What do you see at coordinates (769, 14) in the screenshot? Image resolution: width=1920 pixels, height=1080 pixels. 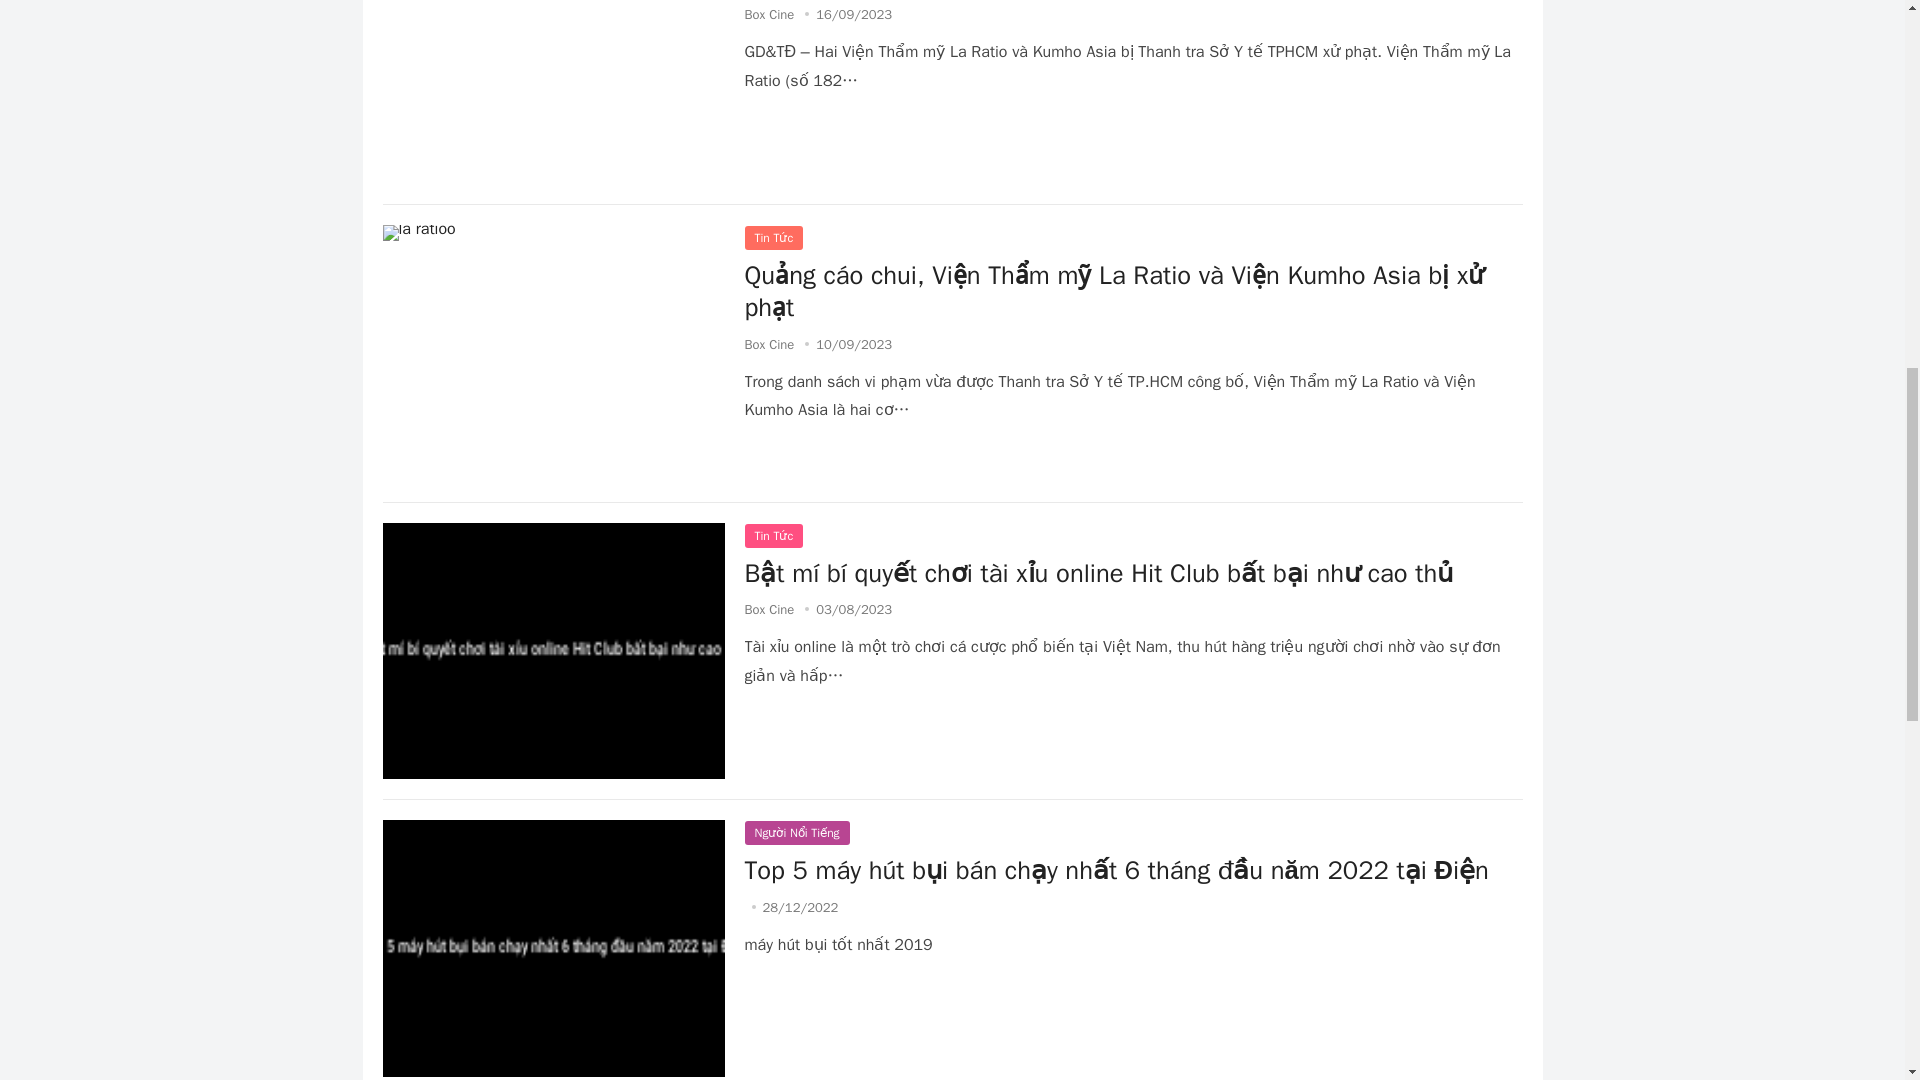 I see `Box Cine` at bounding box center [769, 14].